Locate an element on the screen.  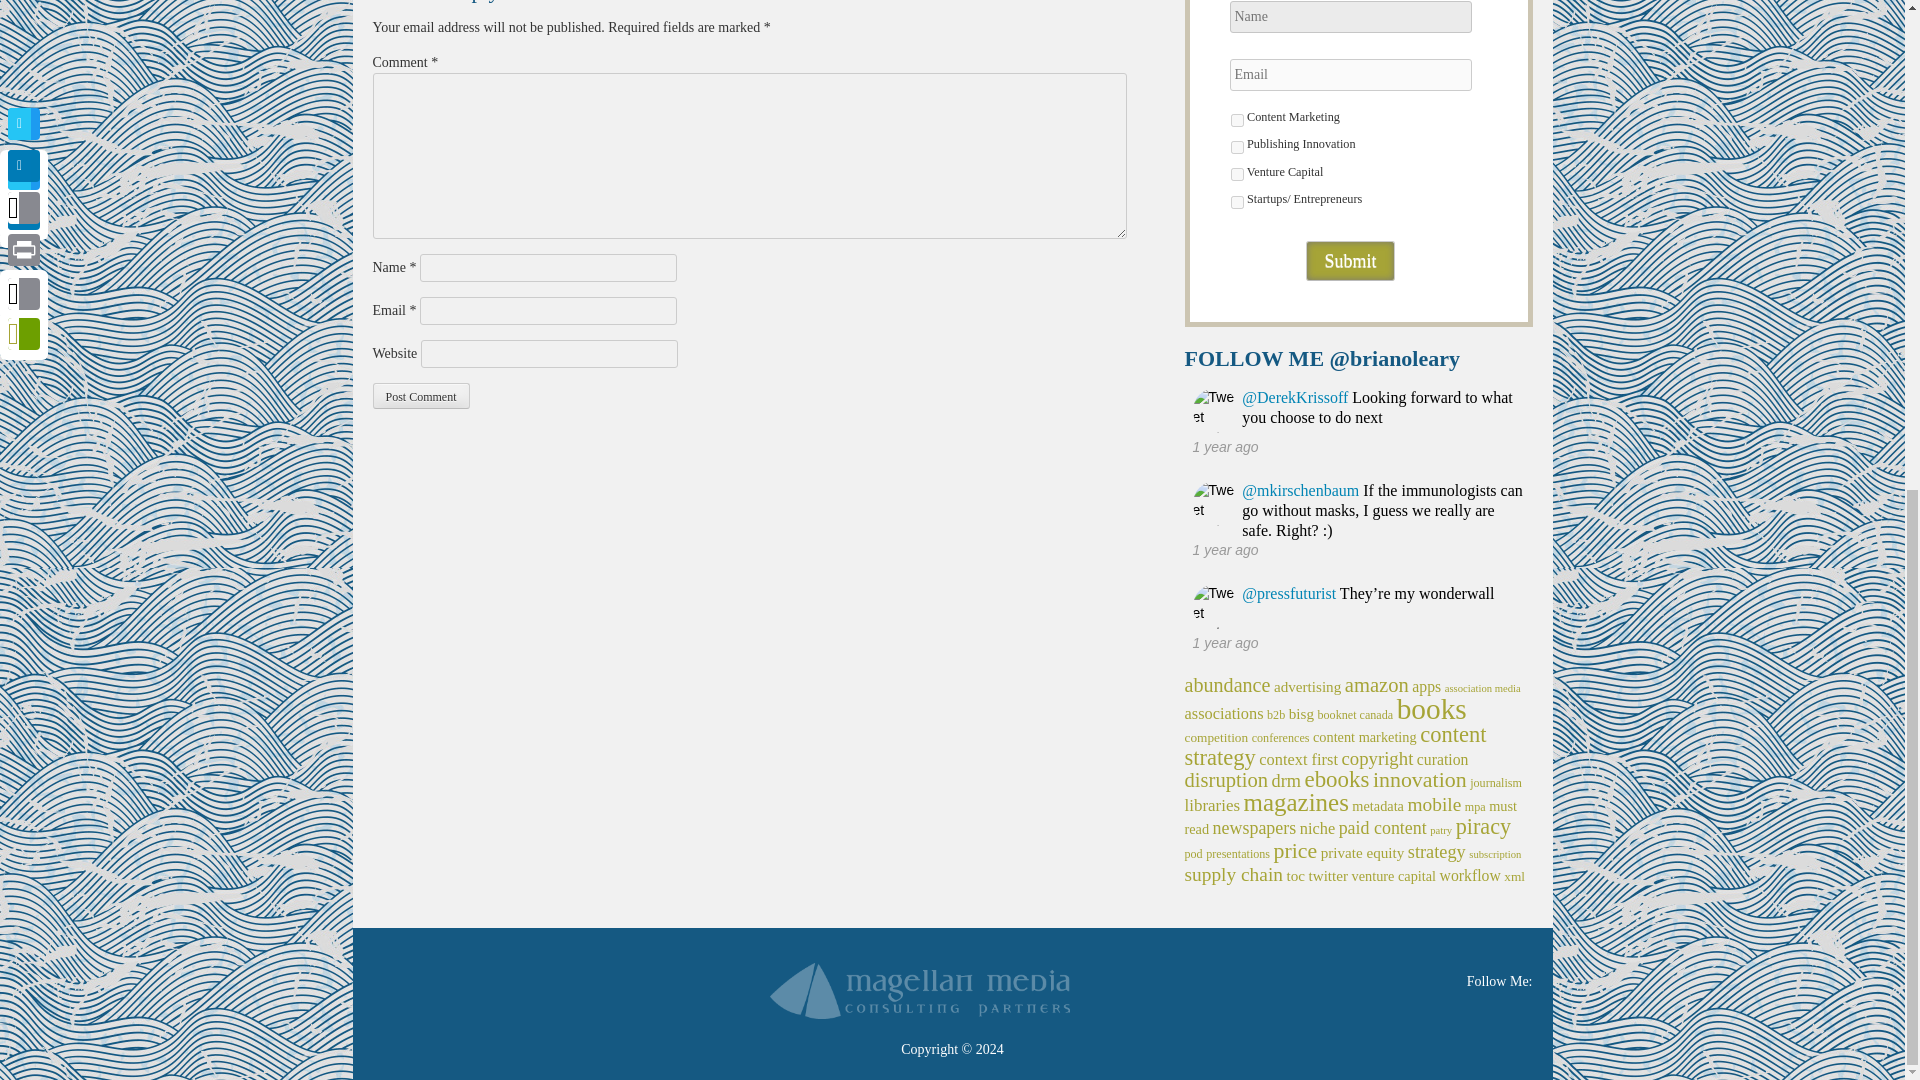
Post Comment is located at coordinates (420, 396).